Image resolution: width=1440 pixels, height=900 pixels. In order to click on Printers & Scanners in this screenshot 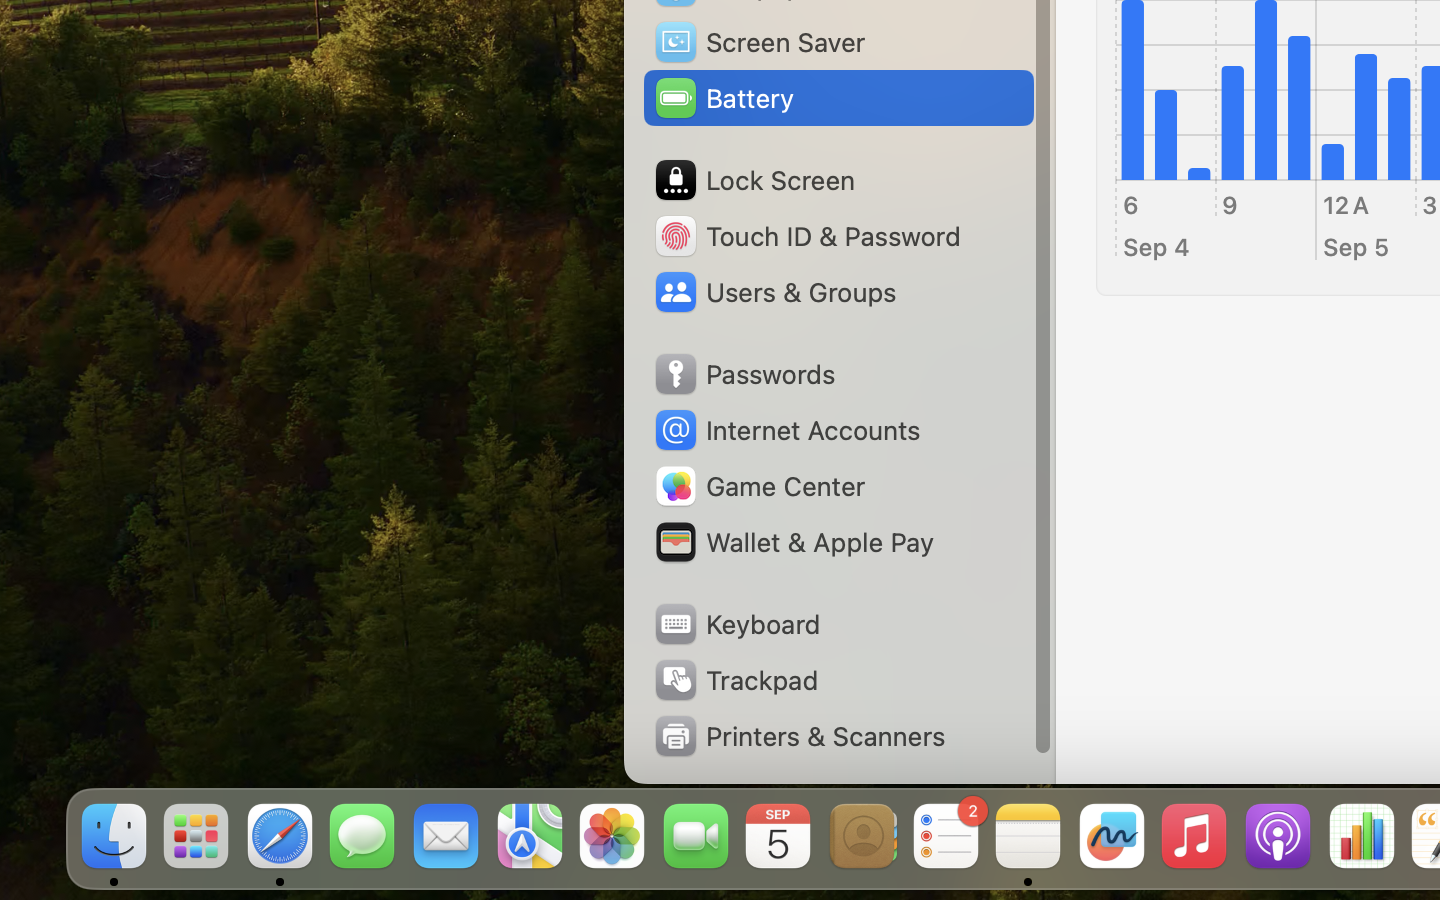, I will do `click(799, 736)`.